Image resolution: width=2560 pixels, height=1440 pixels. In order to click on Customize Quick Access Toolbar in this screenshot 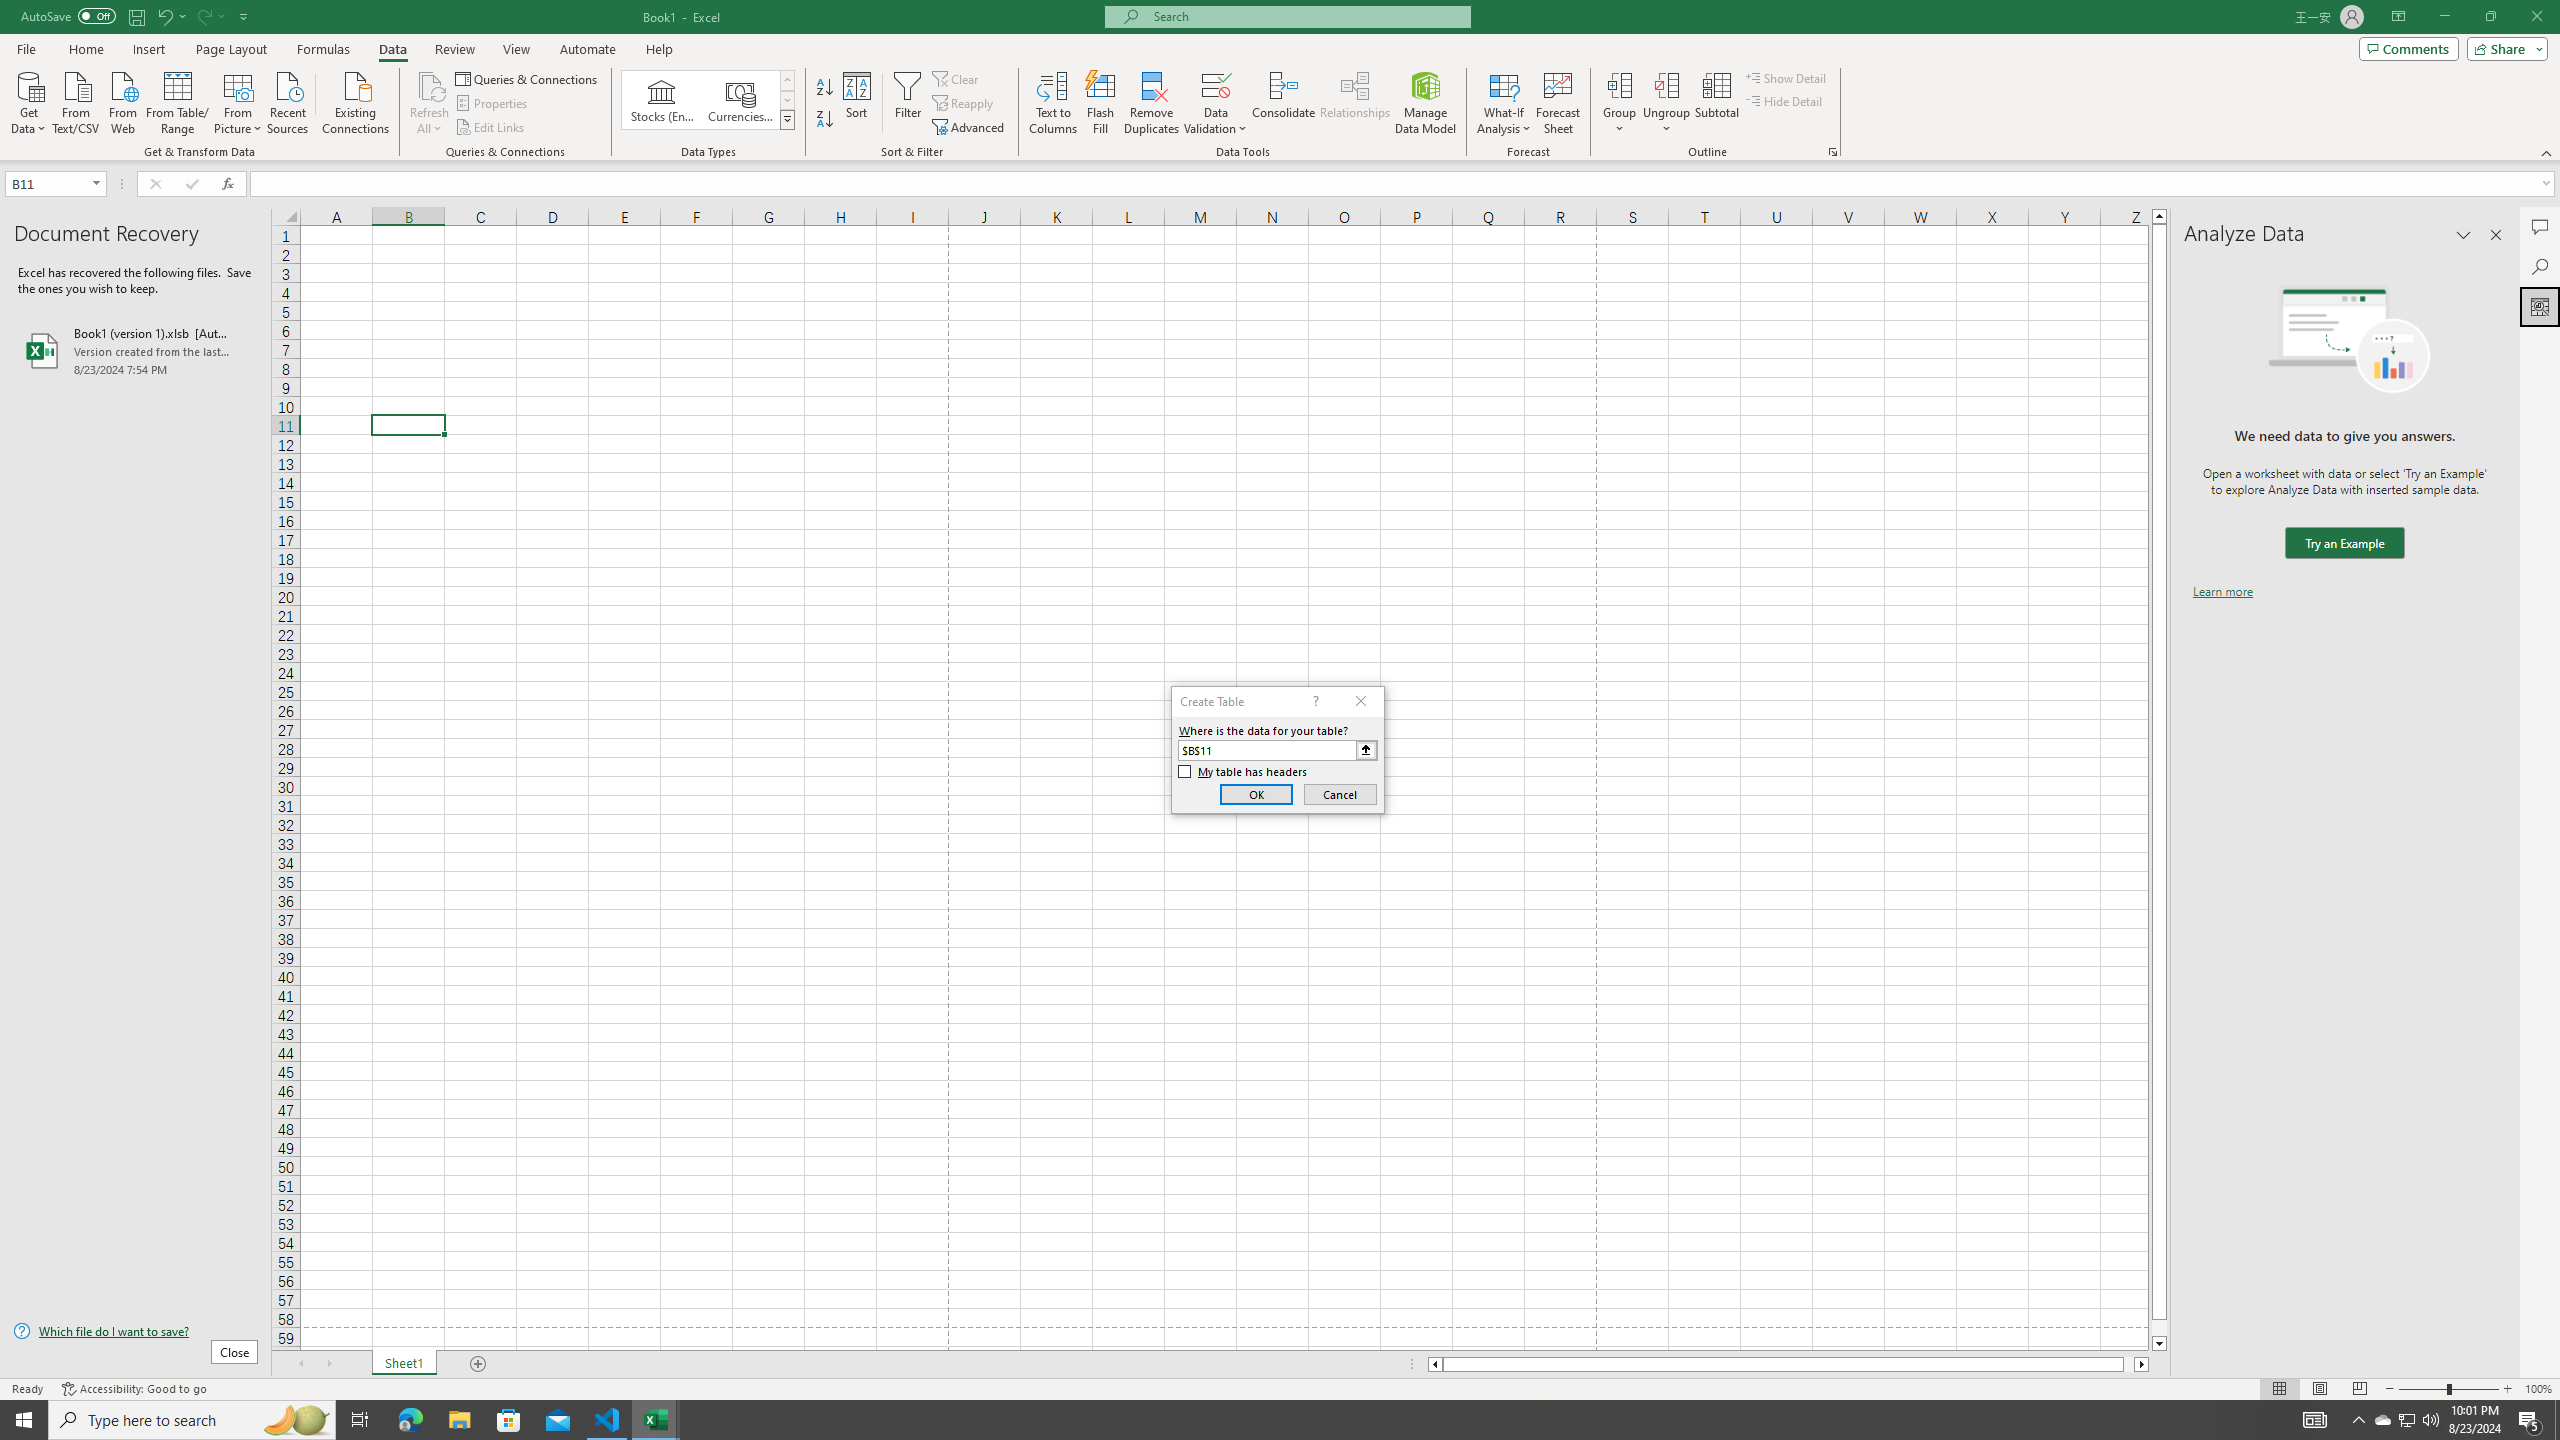, I will do `click(244, 16)`.